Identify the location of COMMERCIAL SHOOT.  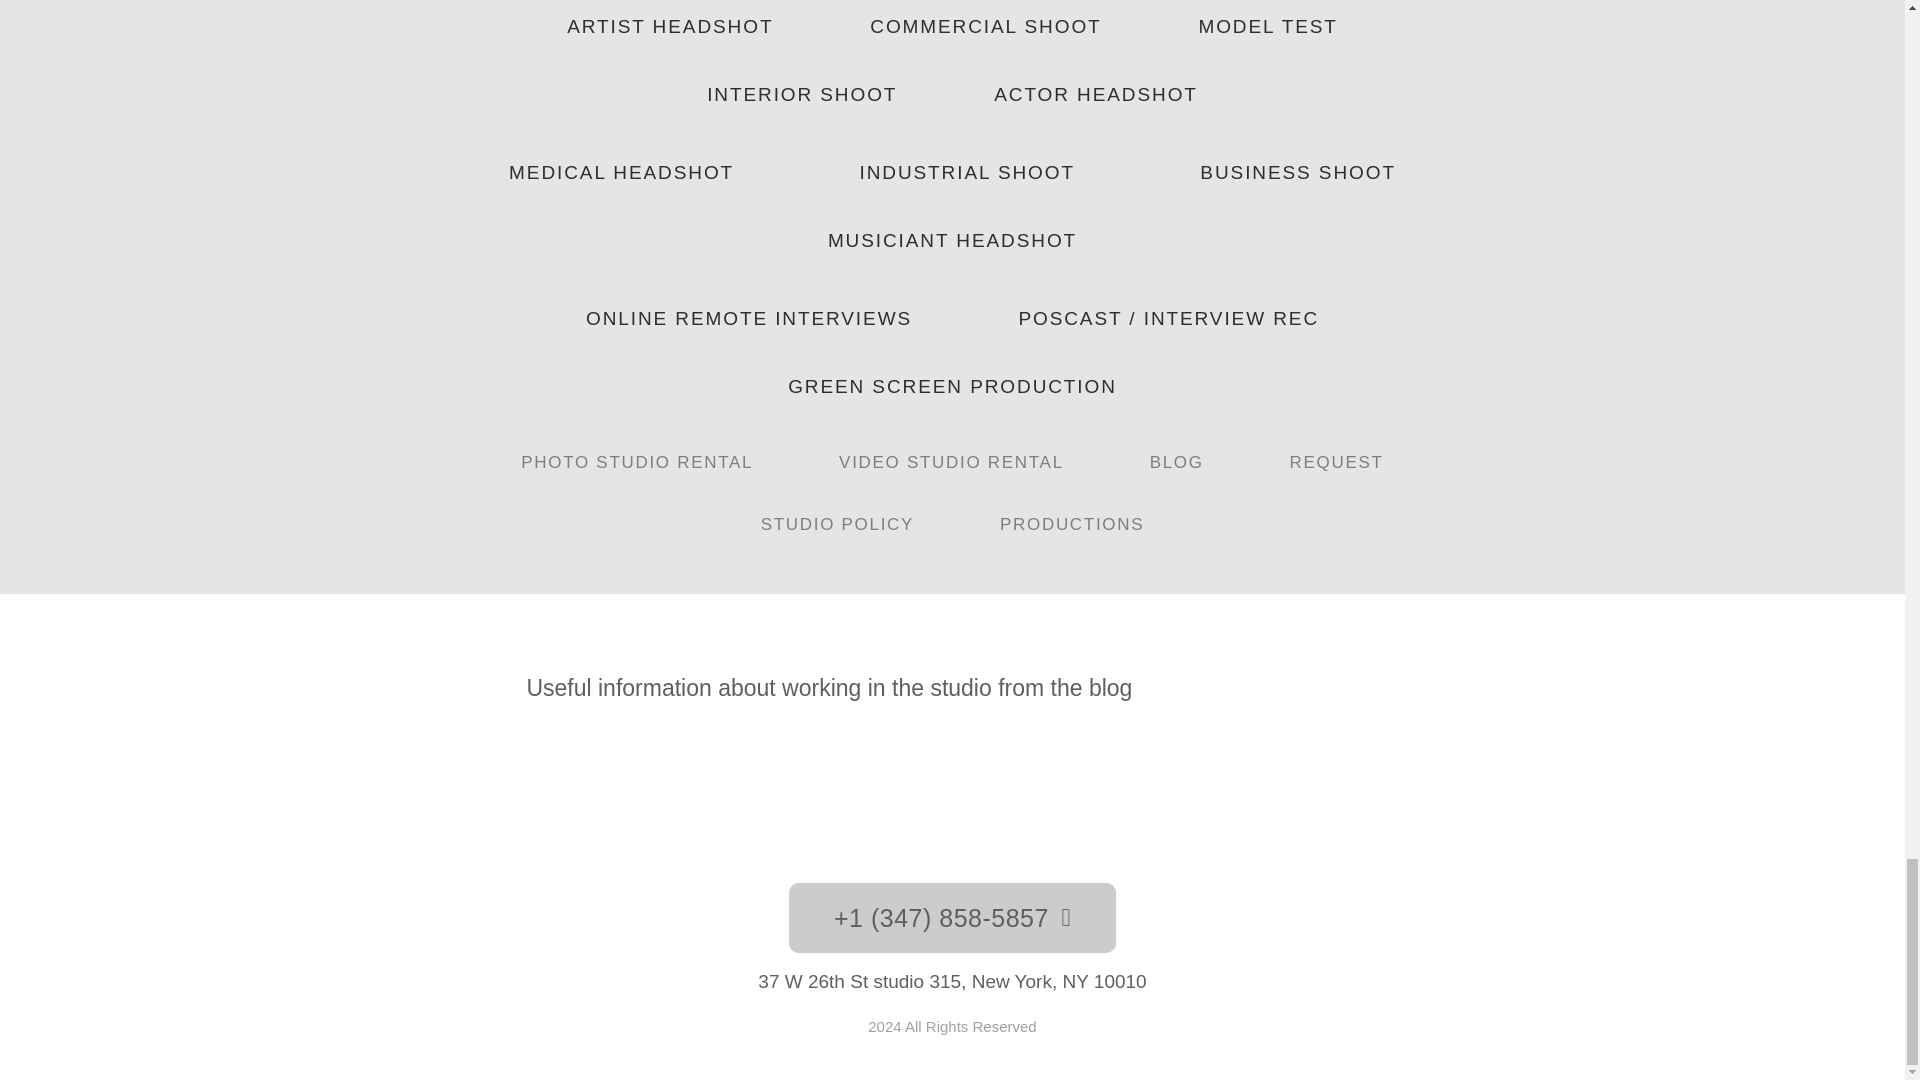
(986, 28).